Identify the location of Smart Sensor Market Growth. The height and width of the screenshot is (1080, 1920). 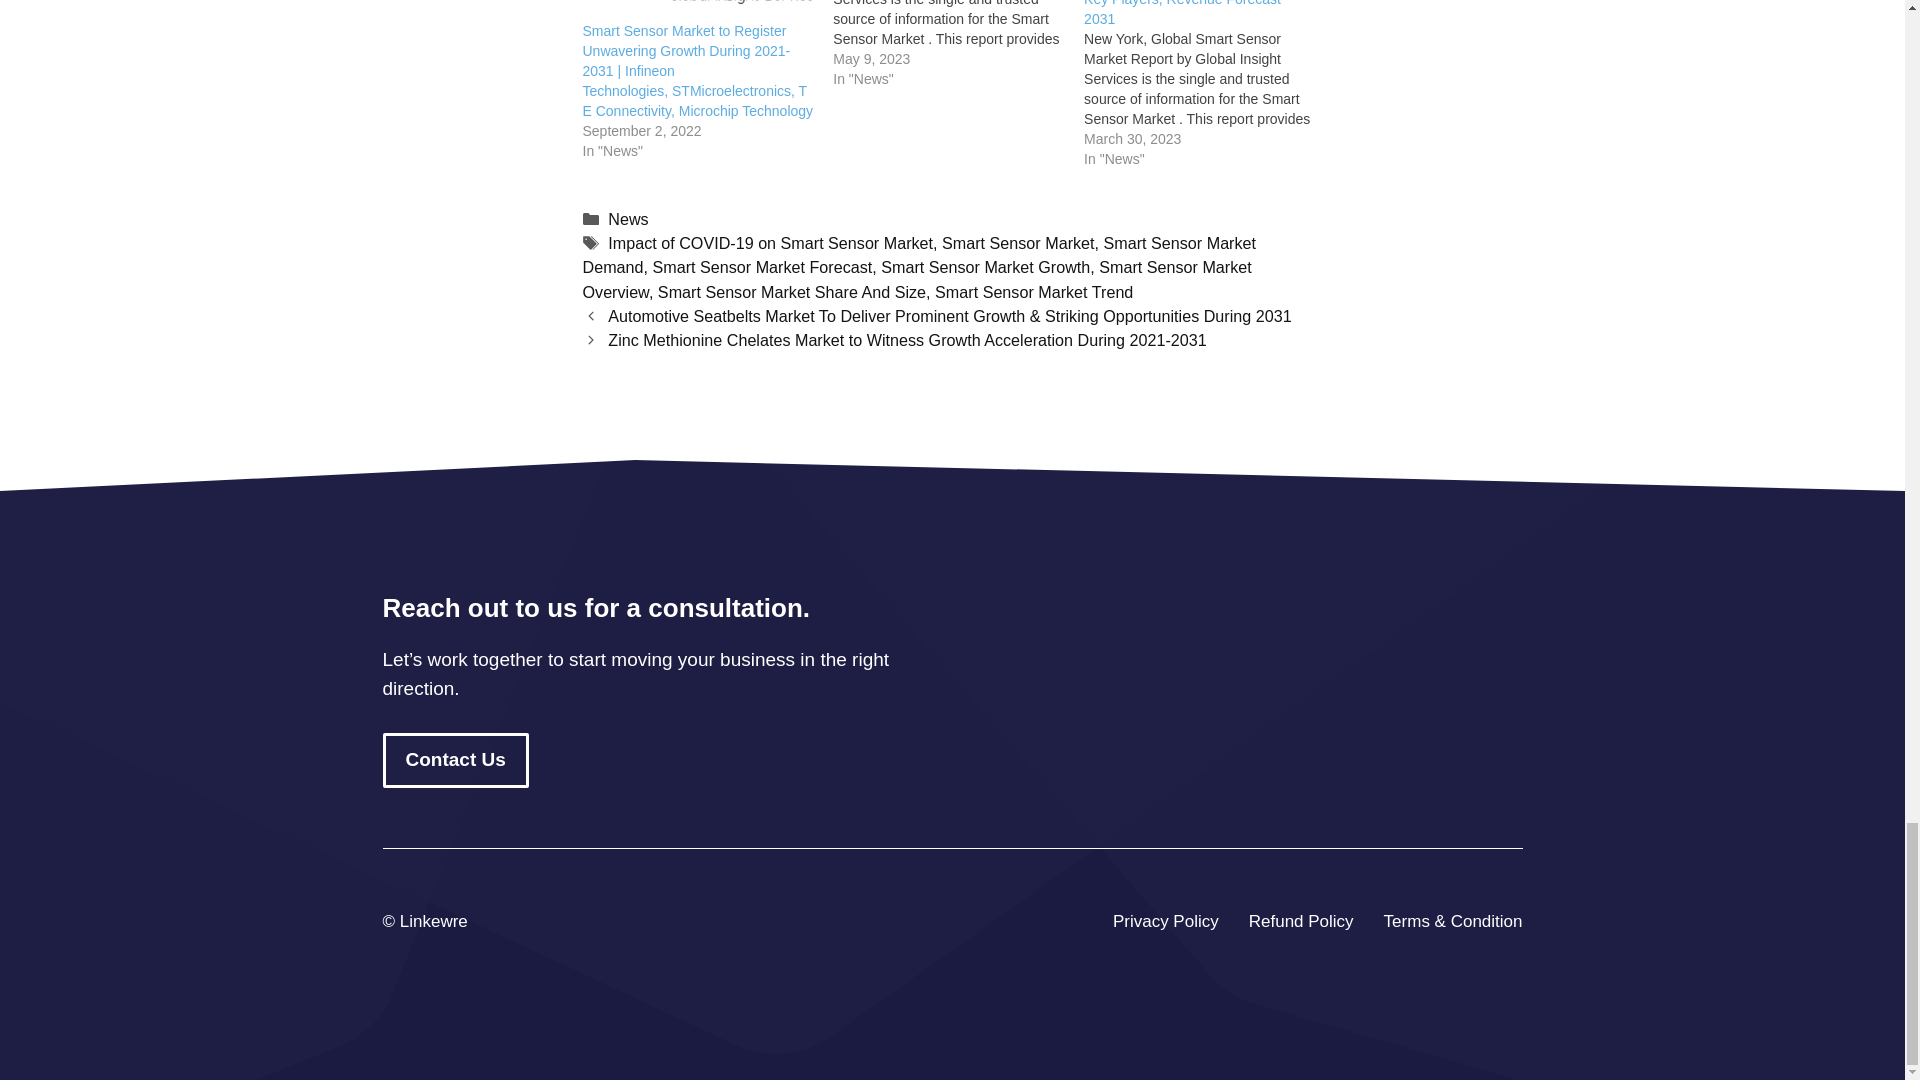
(986, 267).